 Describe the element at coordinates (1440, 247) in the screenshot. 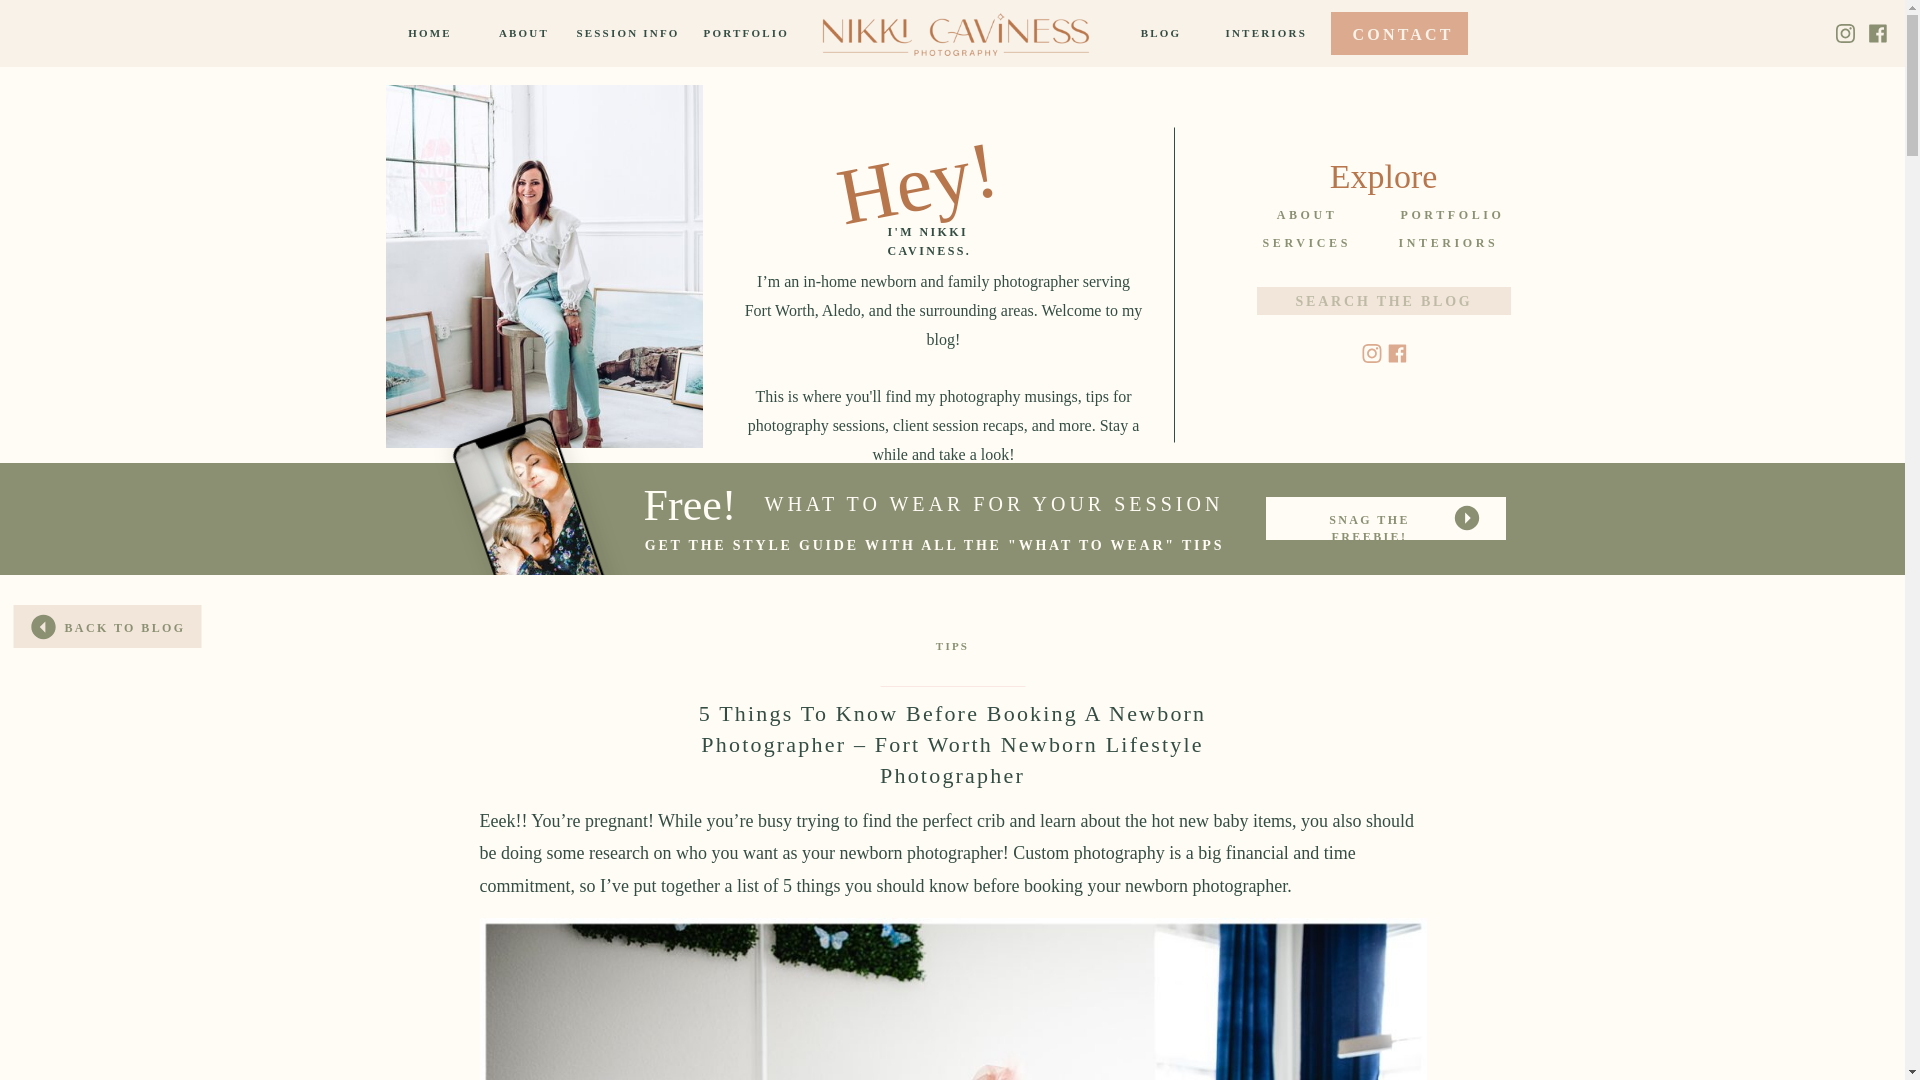

I see `INTERIORS` at that location.